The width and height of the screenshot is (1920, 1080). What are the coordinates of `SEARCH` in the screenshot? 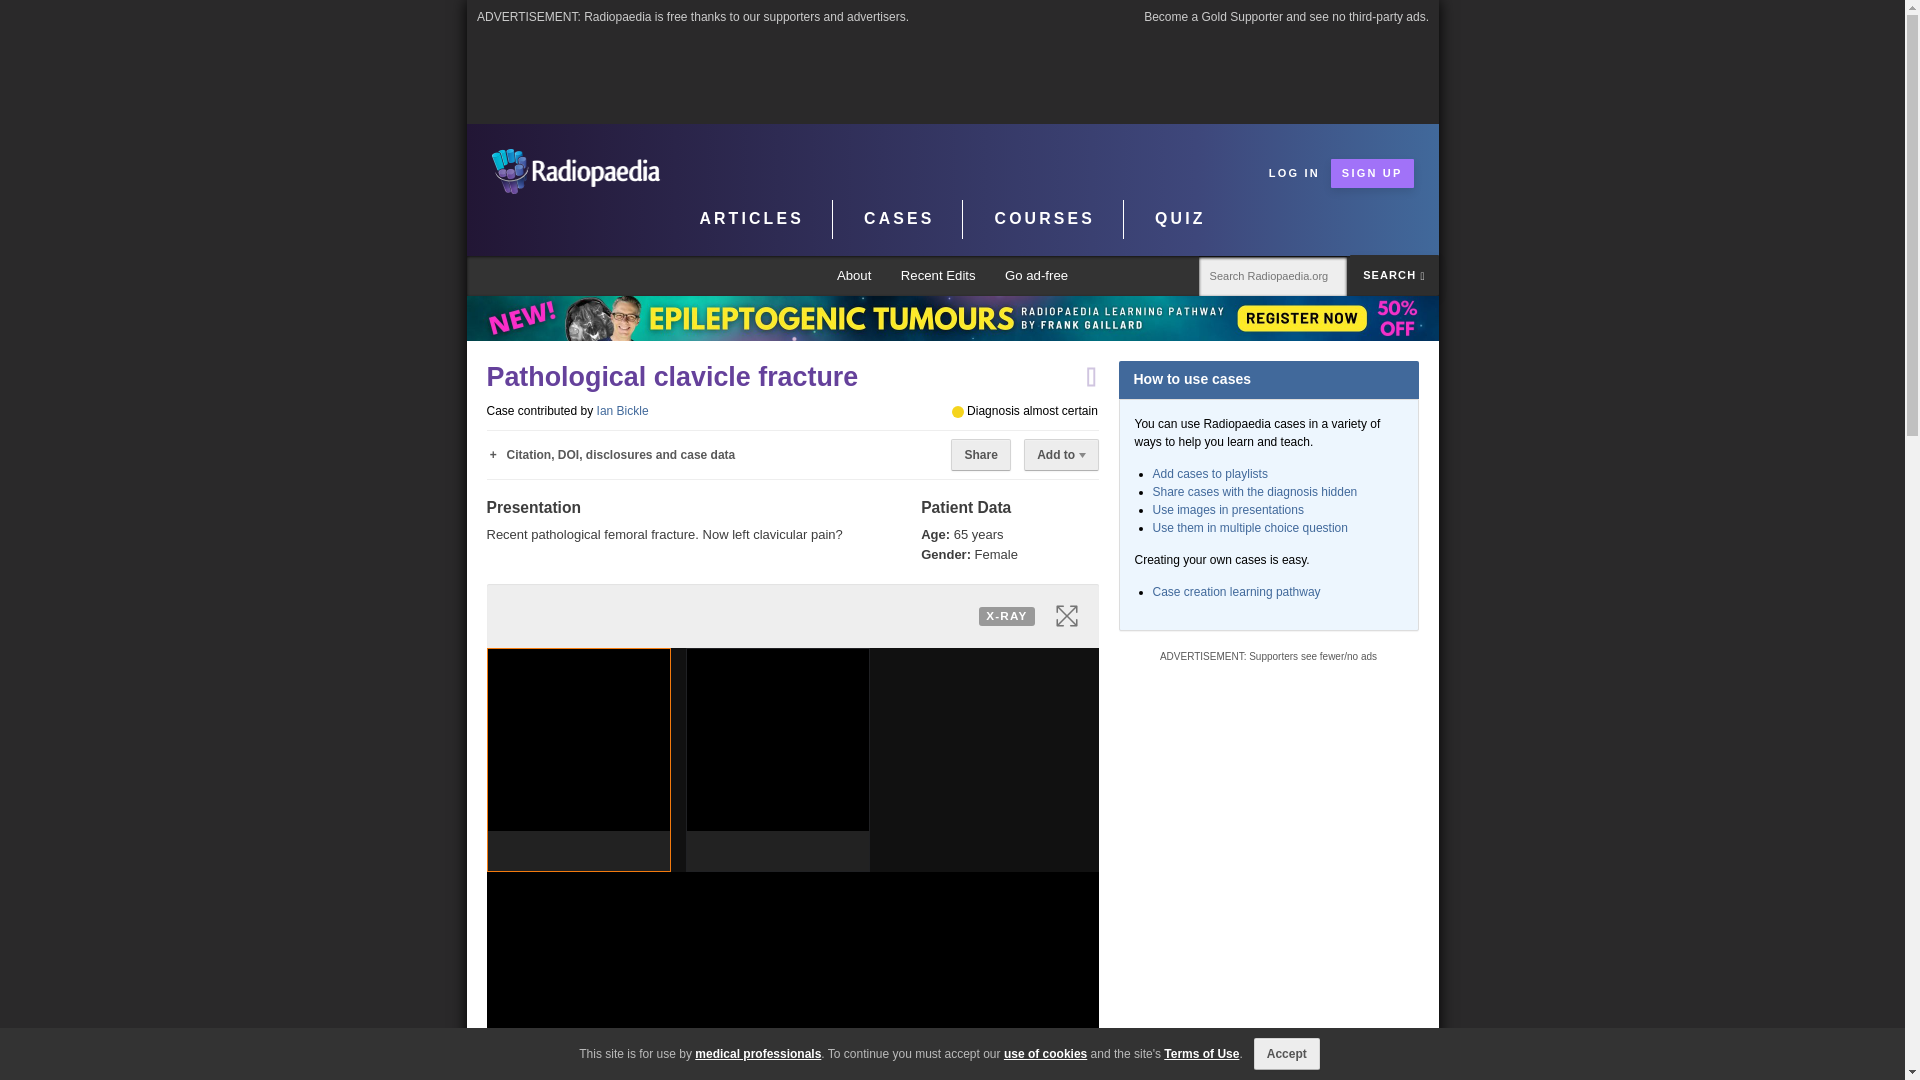 It's located at (1394, 274).